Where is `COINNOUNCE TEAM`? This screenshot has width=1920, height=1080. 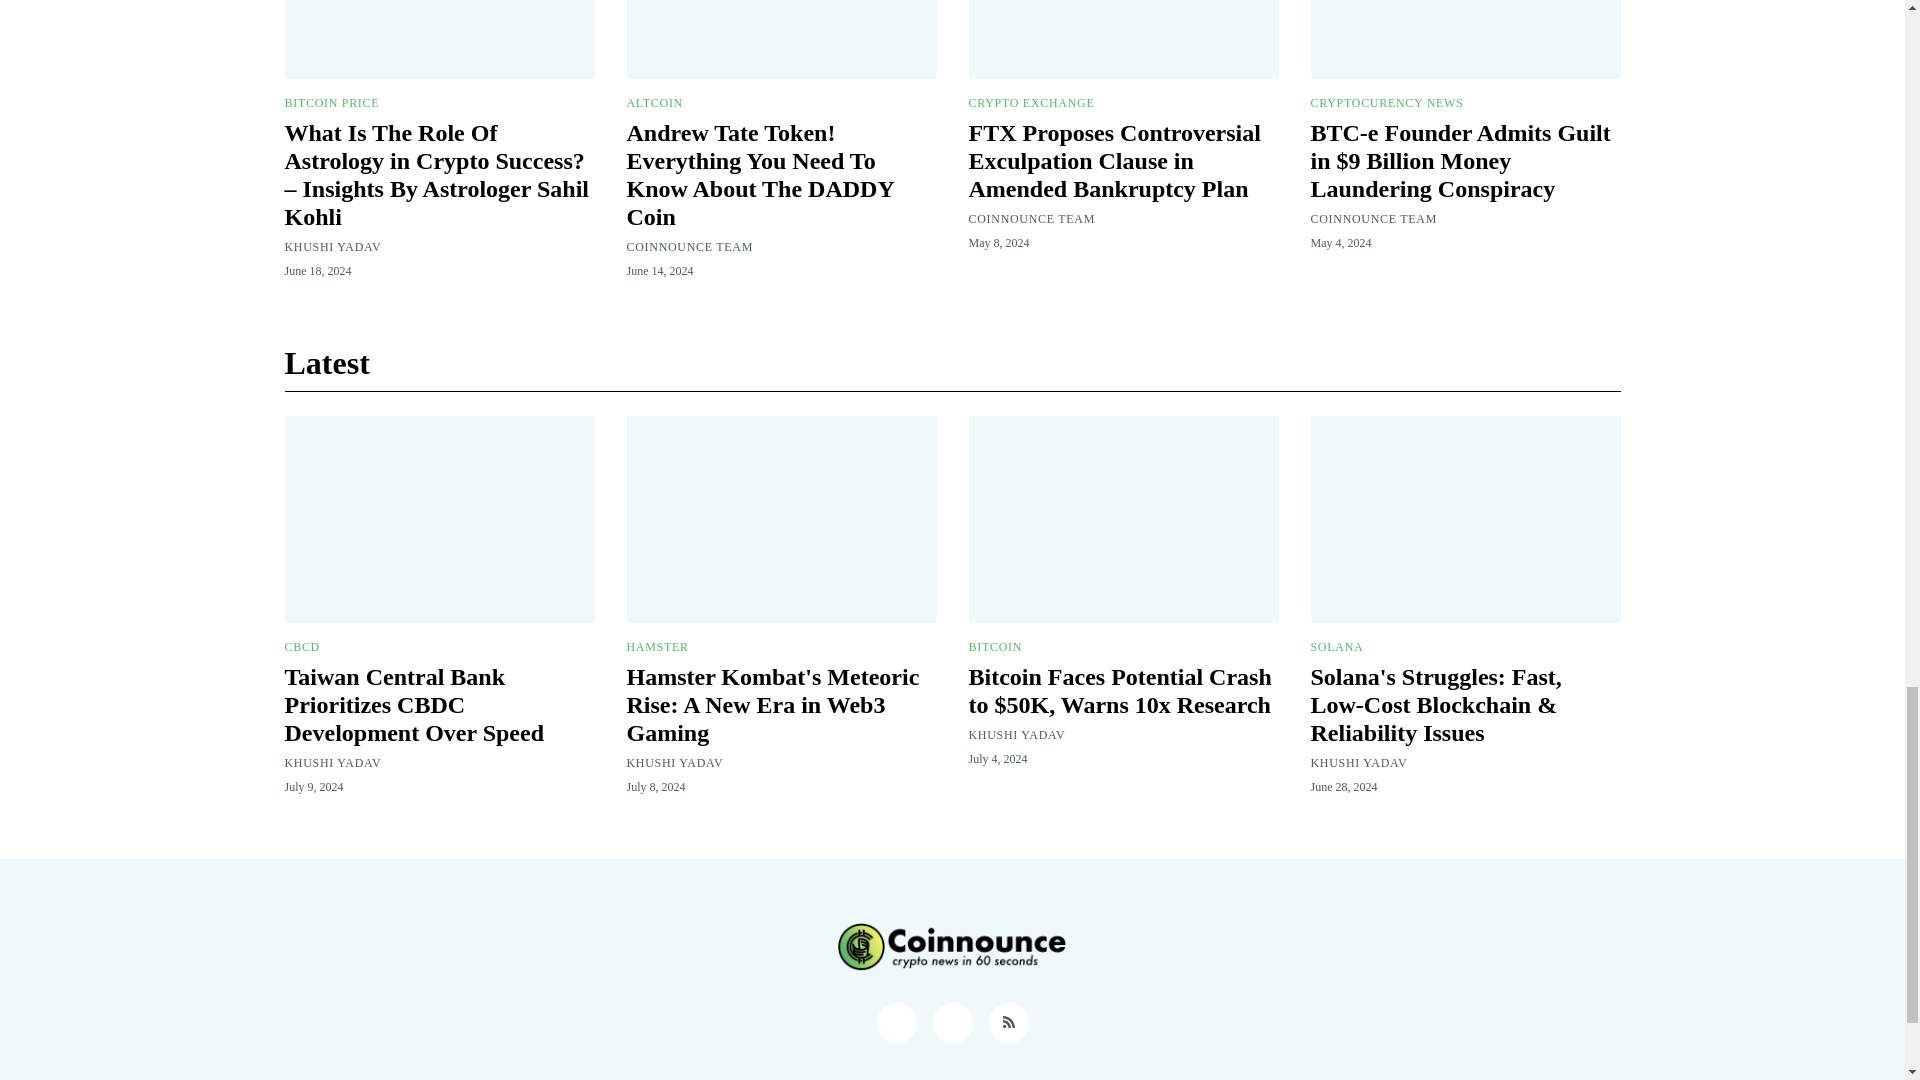
COINNOUNCE TEAM is located at coordinates (1030, 218).